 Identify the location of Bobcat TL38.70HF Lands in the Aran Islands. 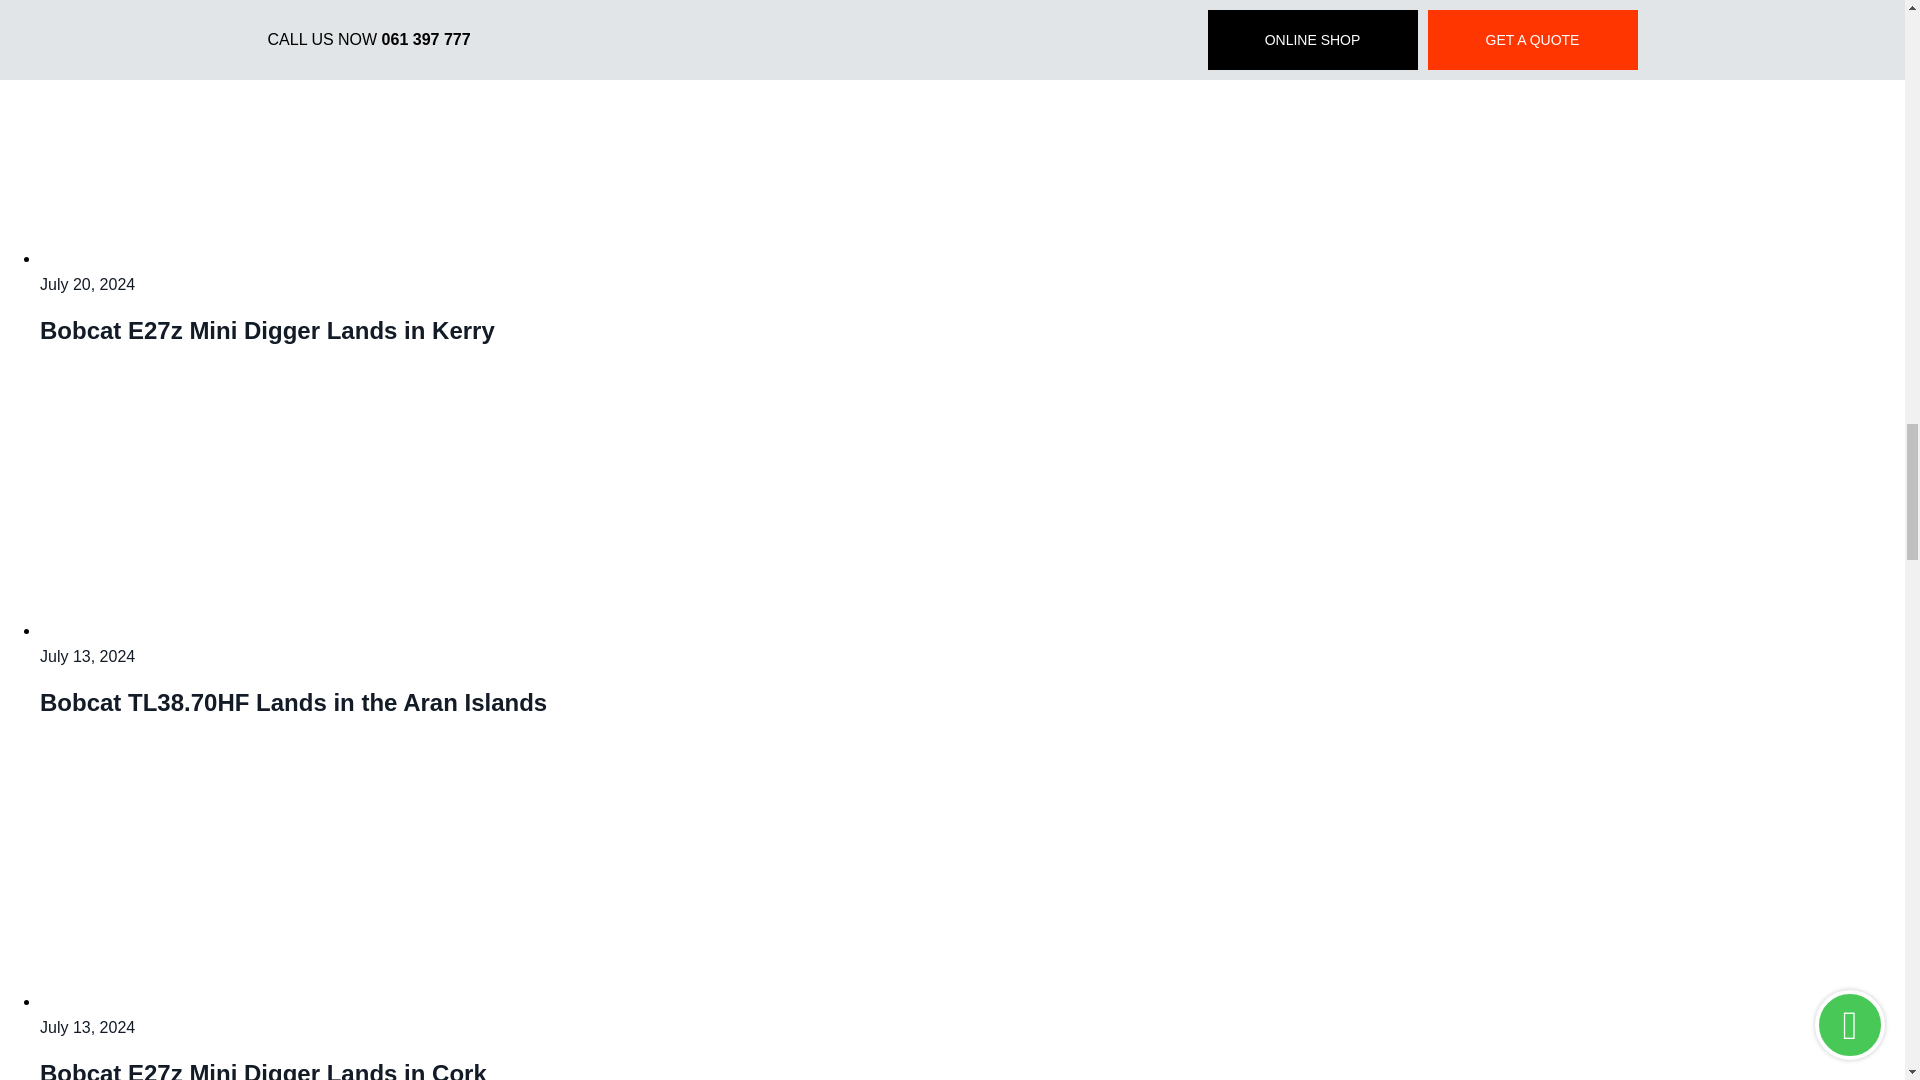
(290, 630).